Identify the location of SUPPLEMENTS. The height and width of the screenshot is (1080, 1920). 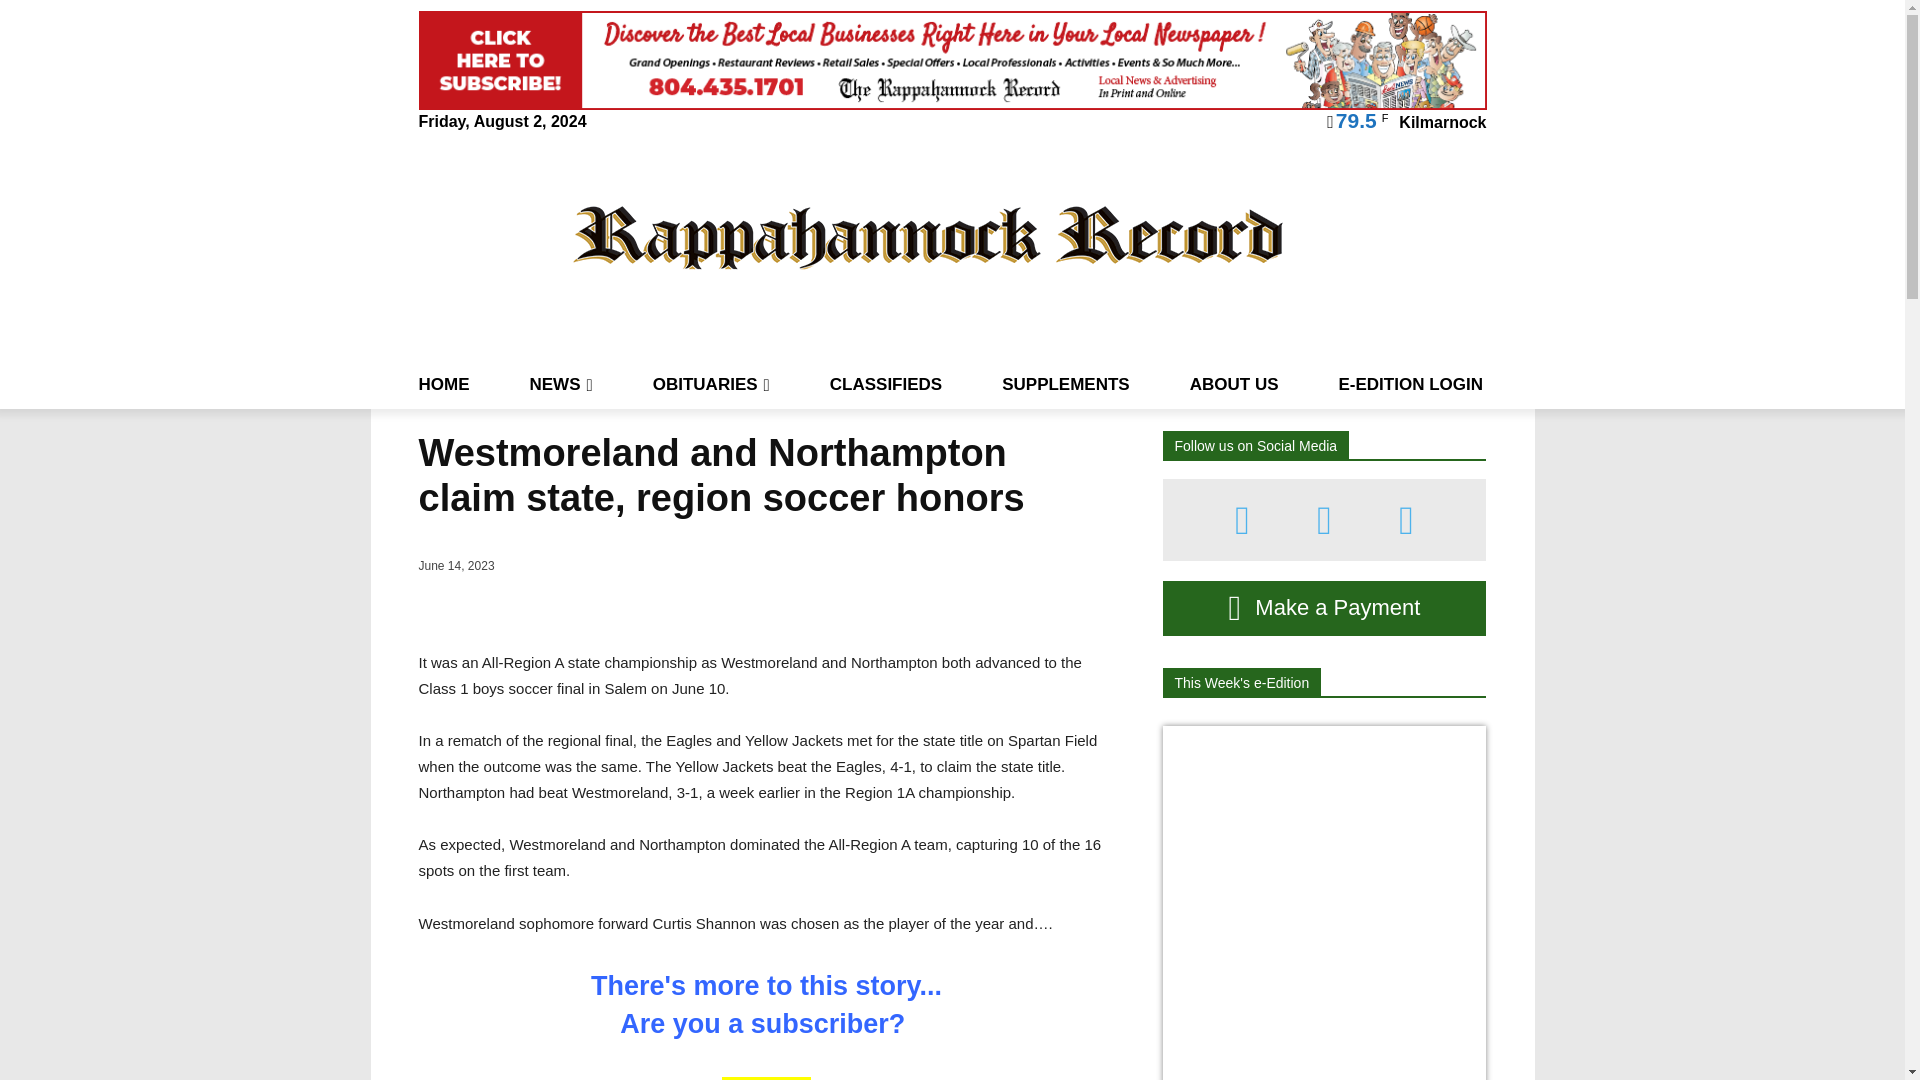
(1066, 384).